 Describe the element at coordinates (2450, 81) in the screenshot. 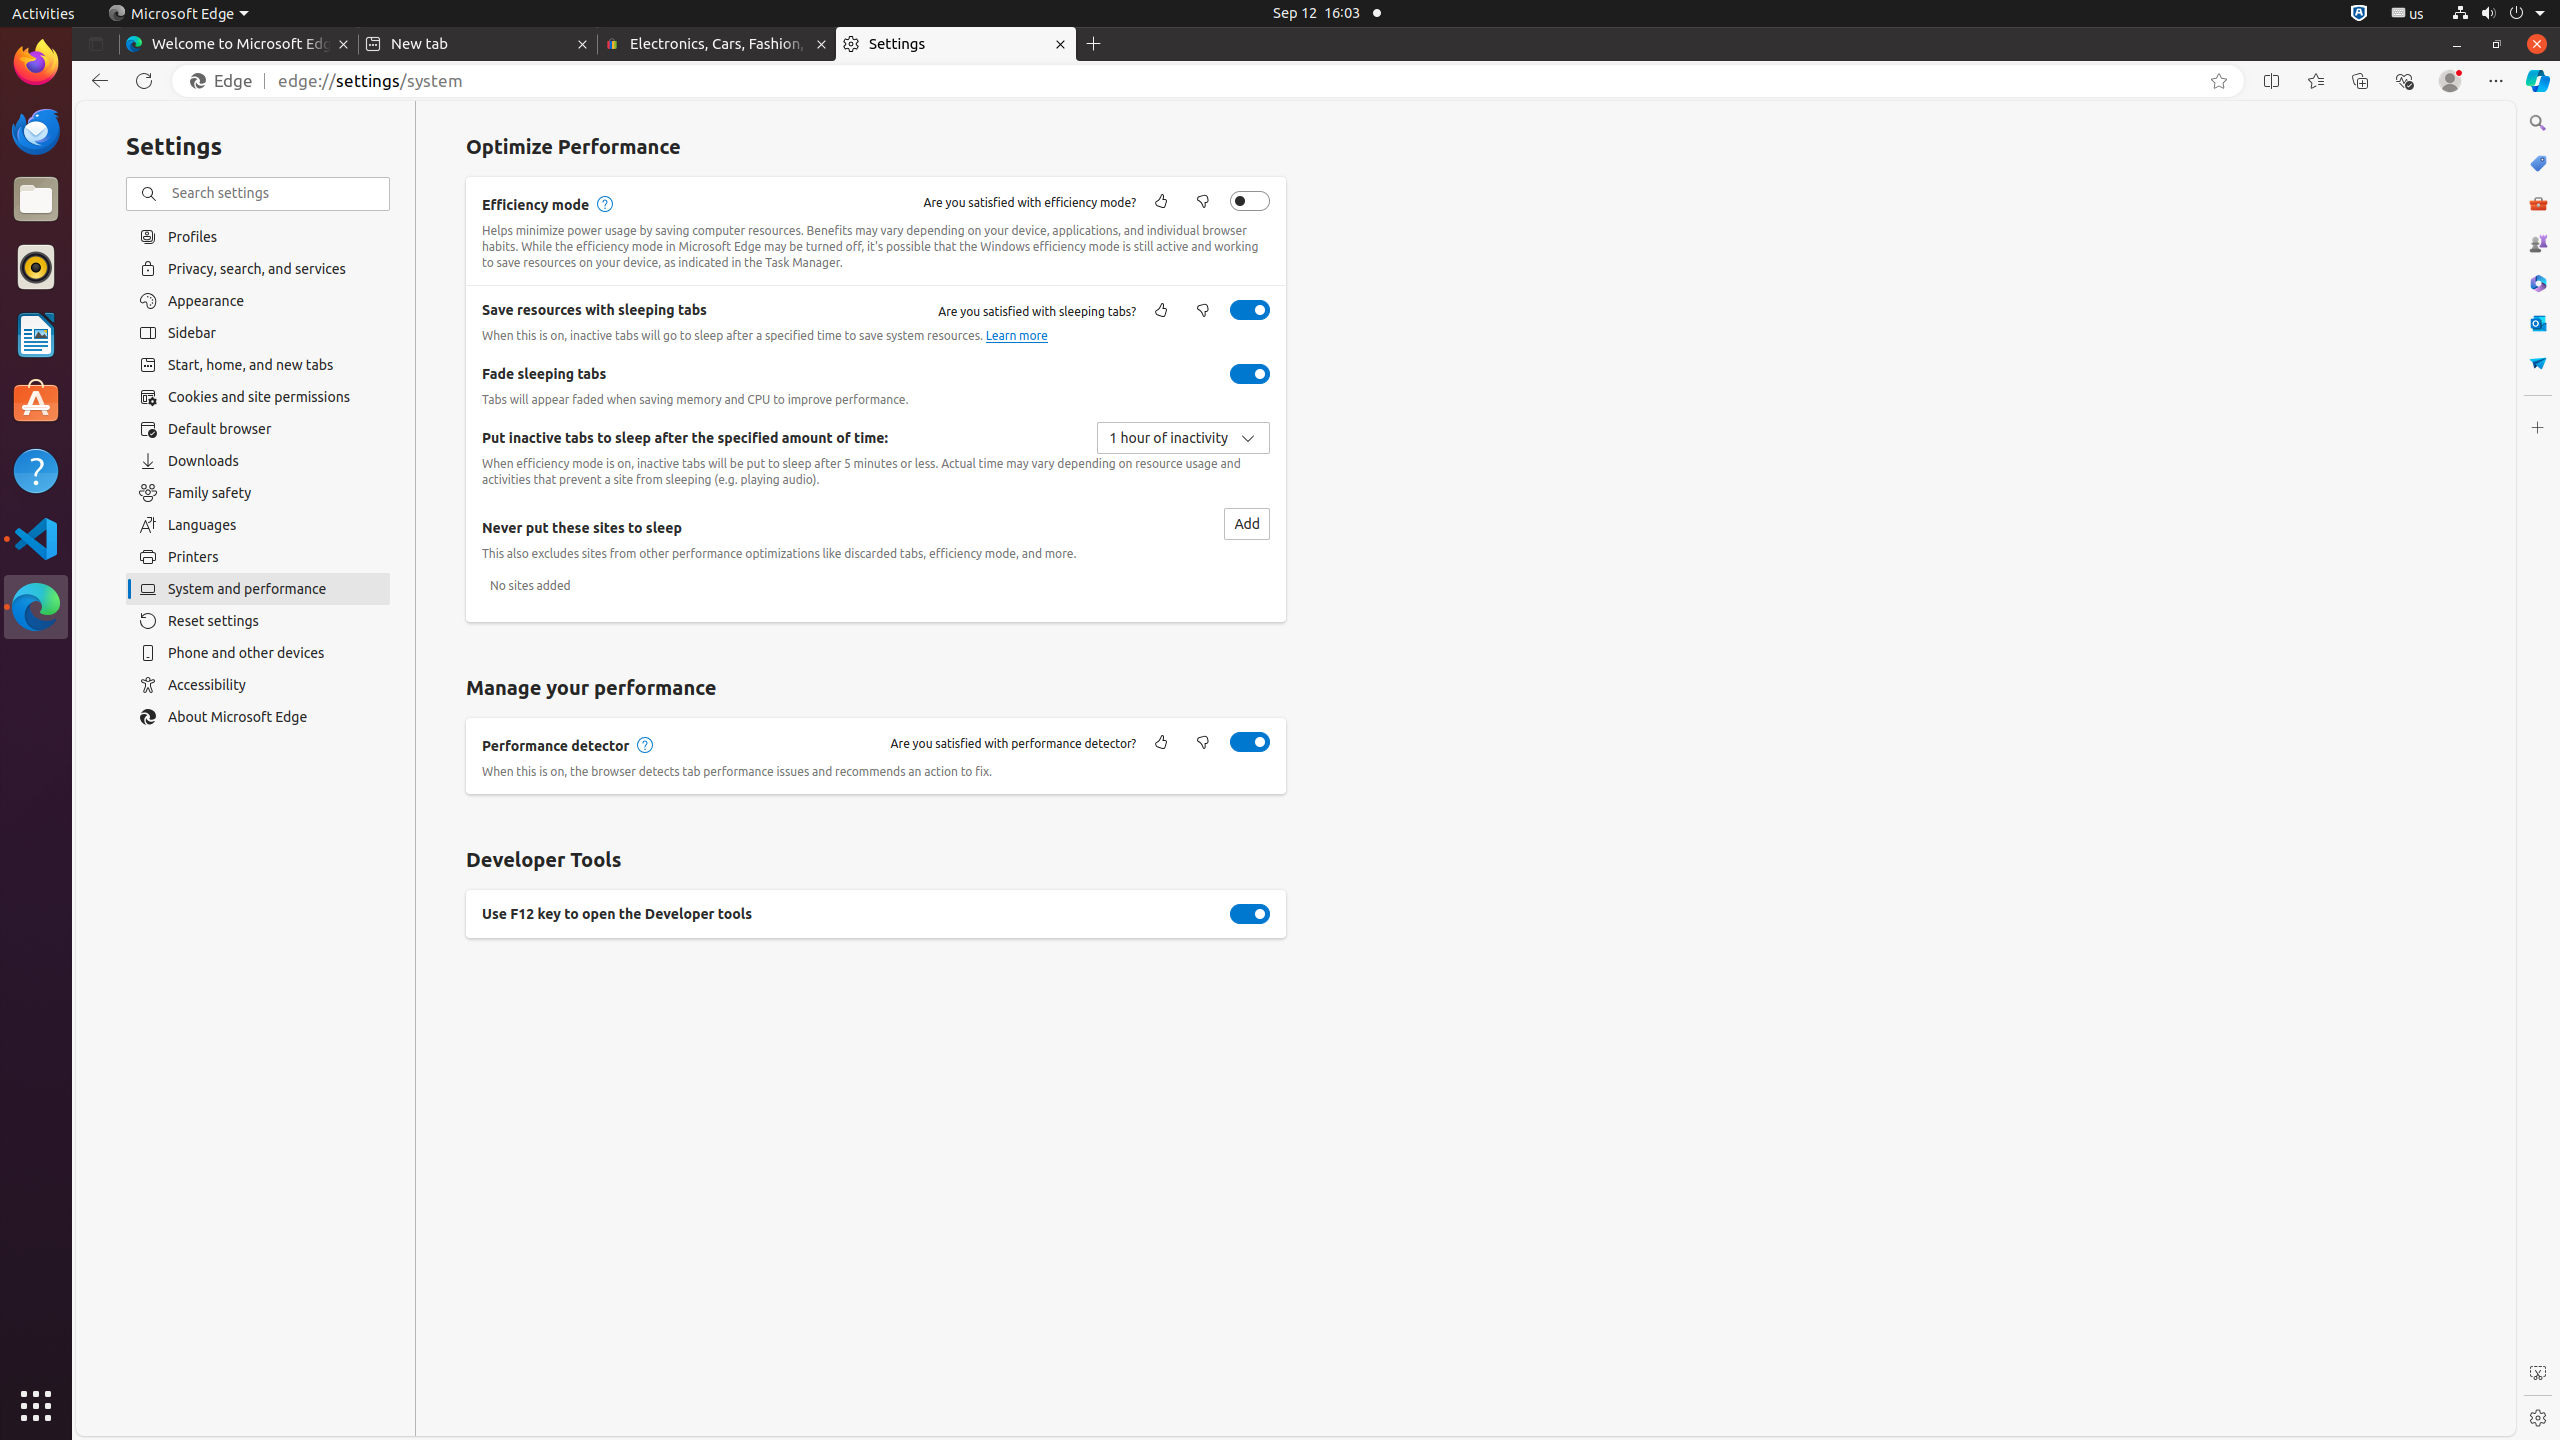

I see `Profile 1 Profile, Please sign in` at that location.